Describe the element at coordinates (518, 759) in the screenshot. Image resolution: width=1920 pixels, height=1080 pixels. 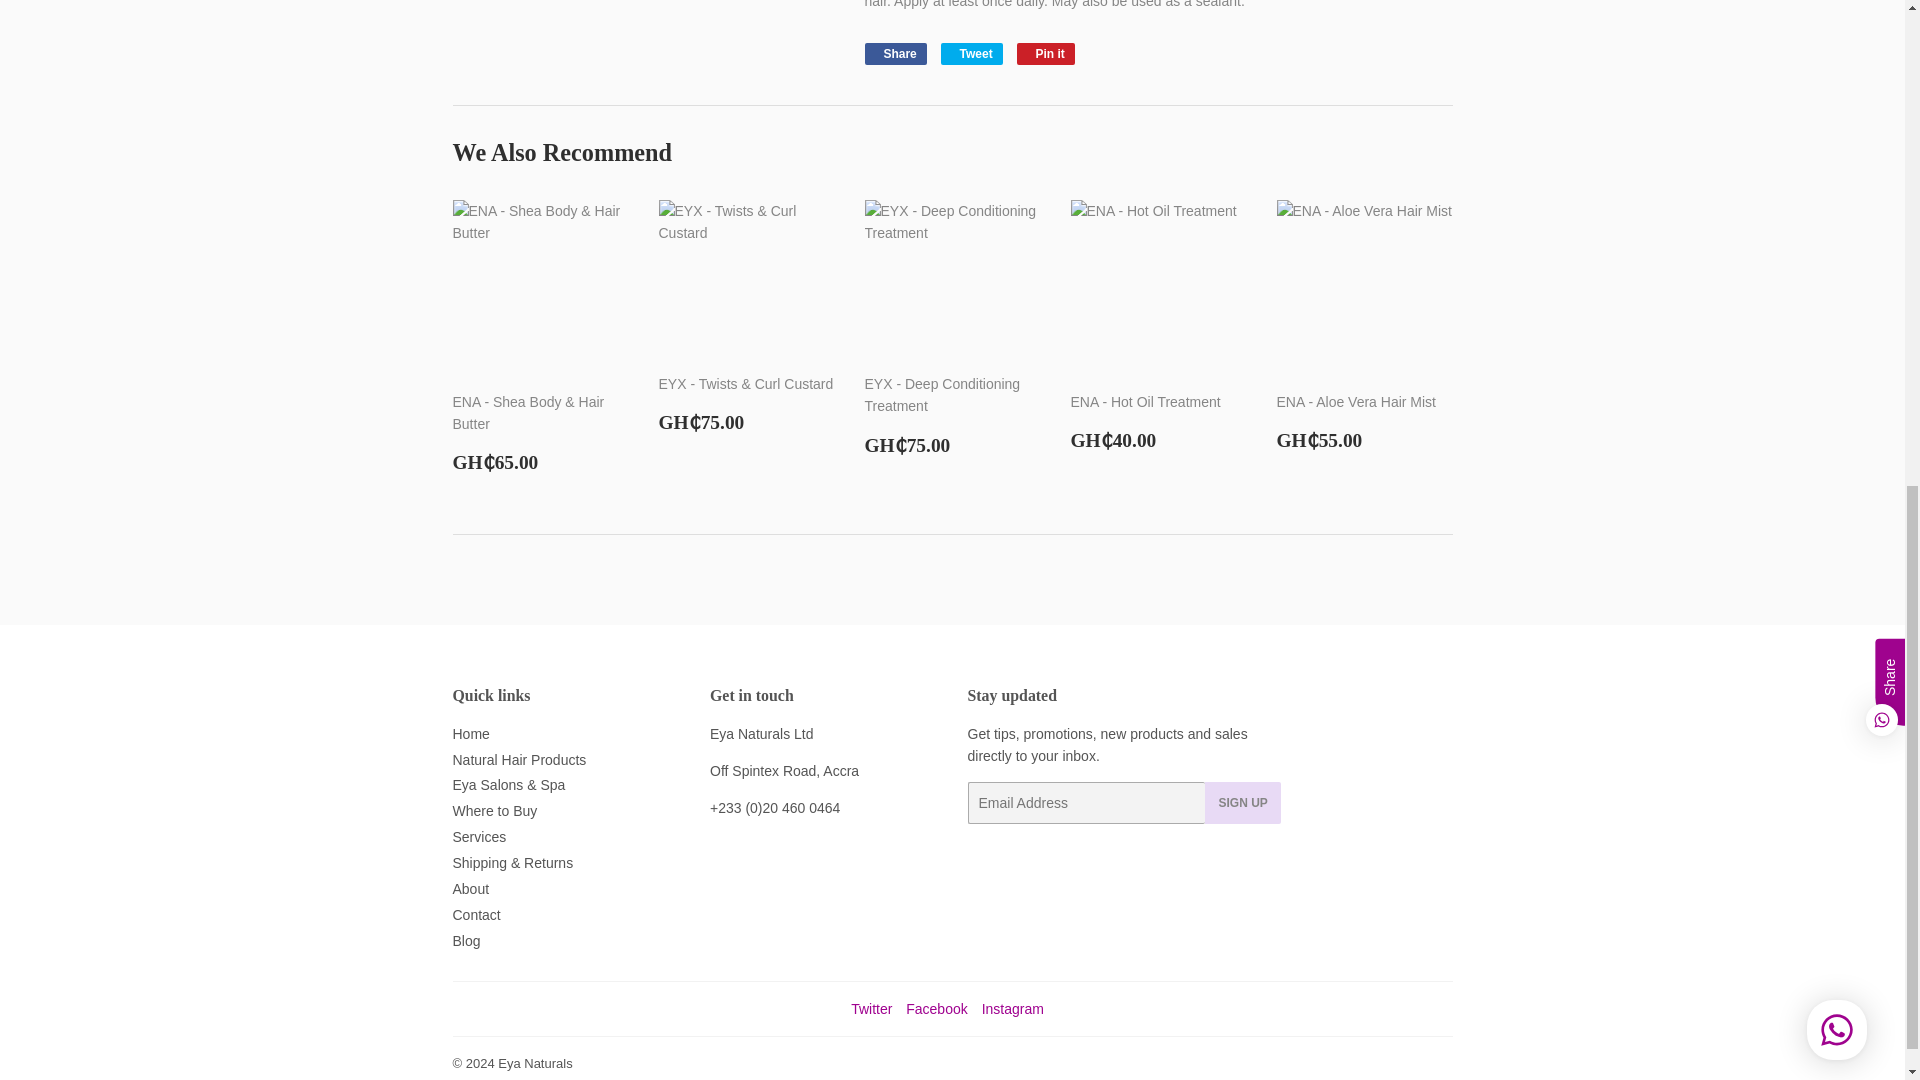
I see `Natural Hair Products` at that location.